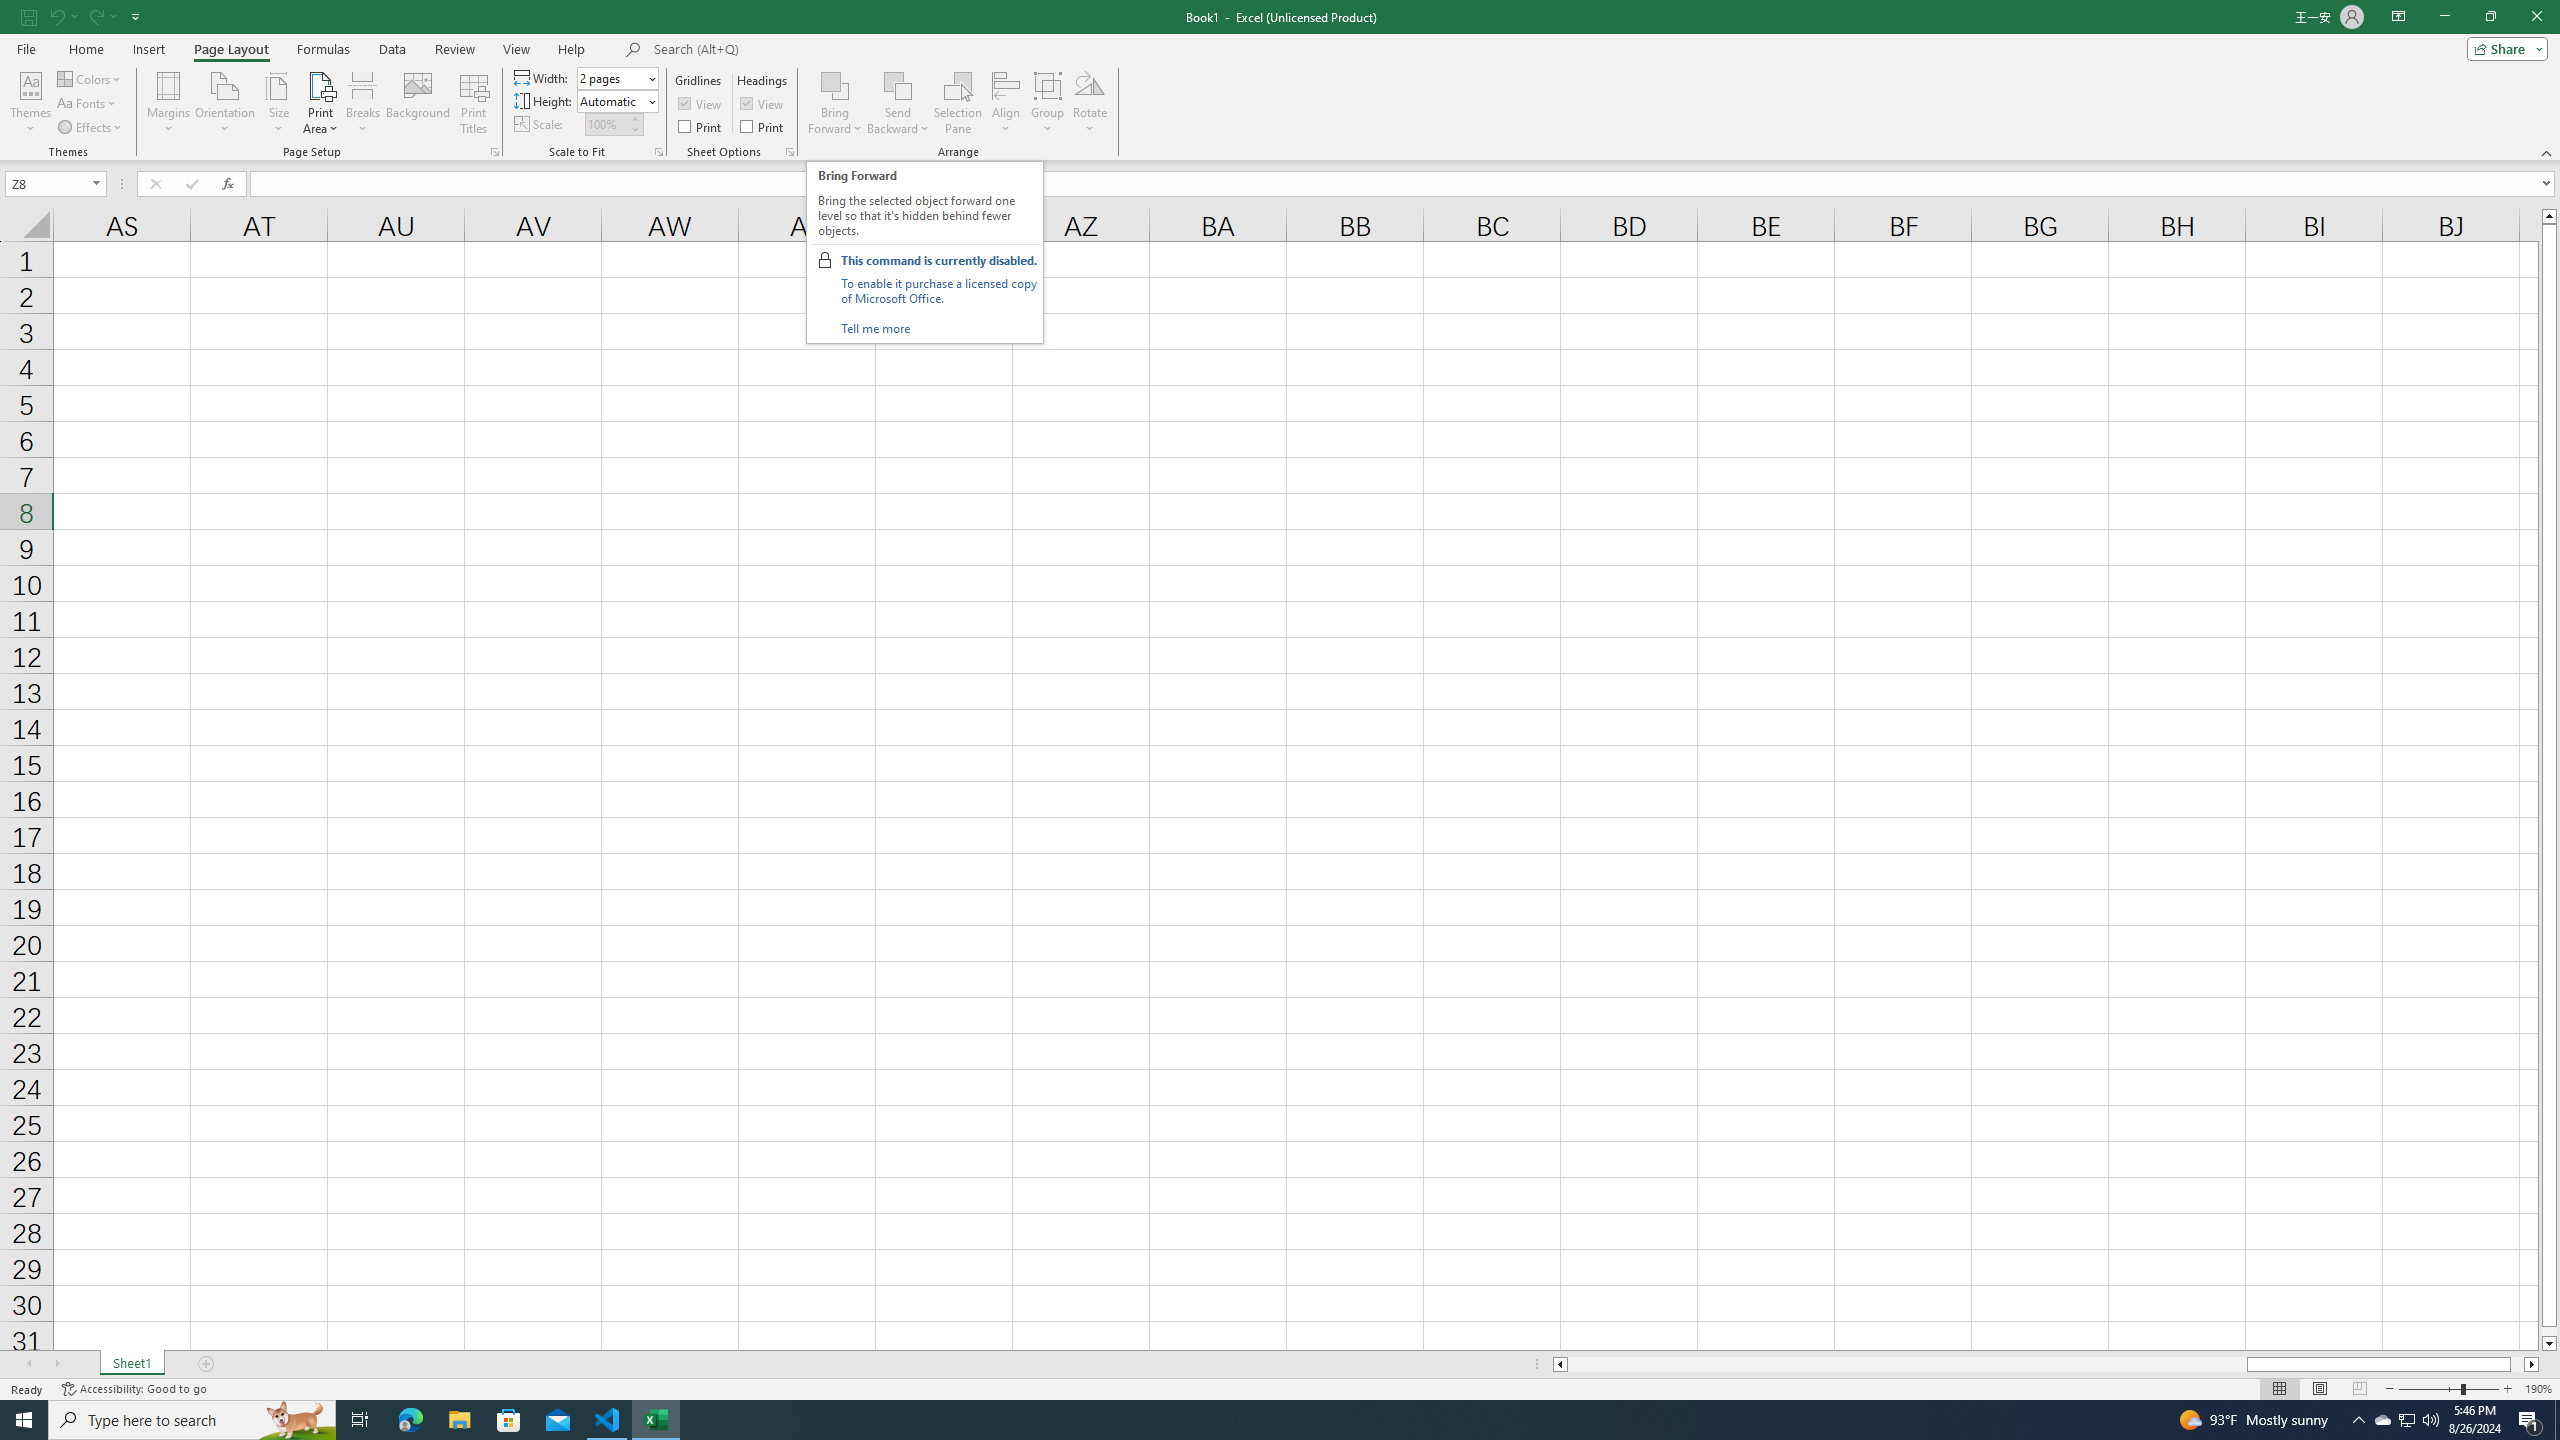 Image resolution: width=2560 pixels, height=1440 pixels. I want to click on Width, so click(612, 78).